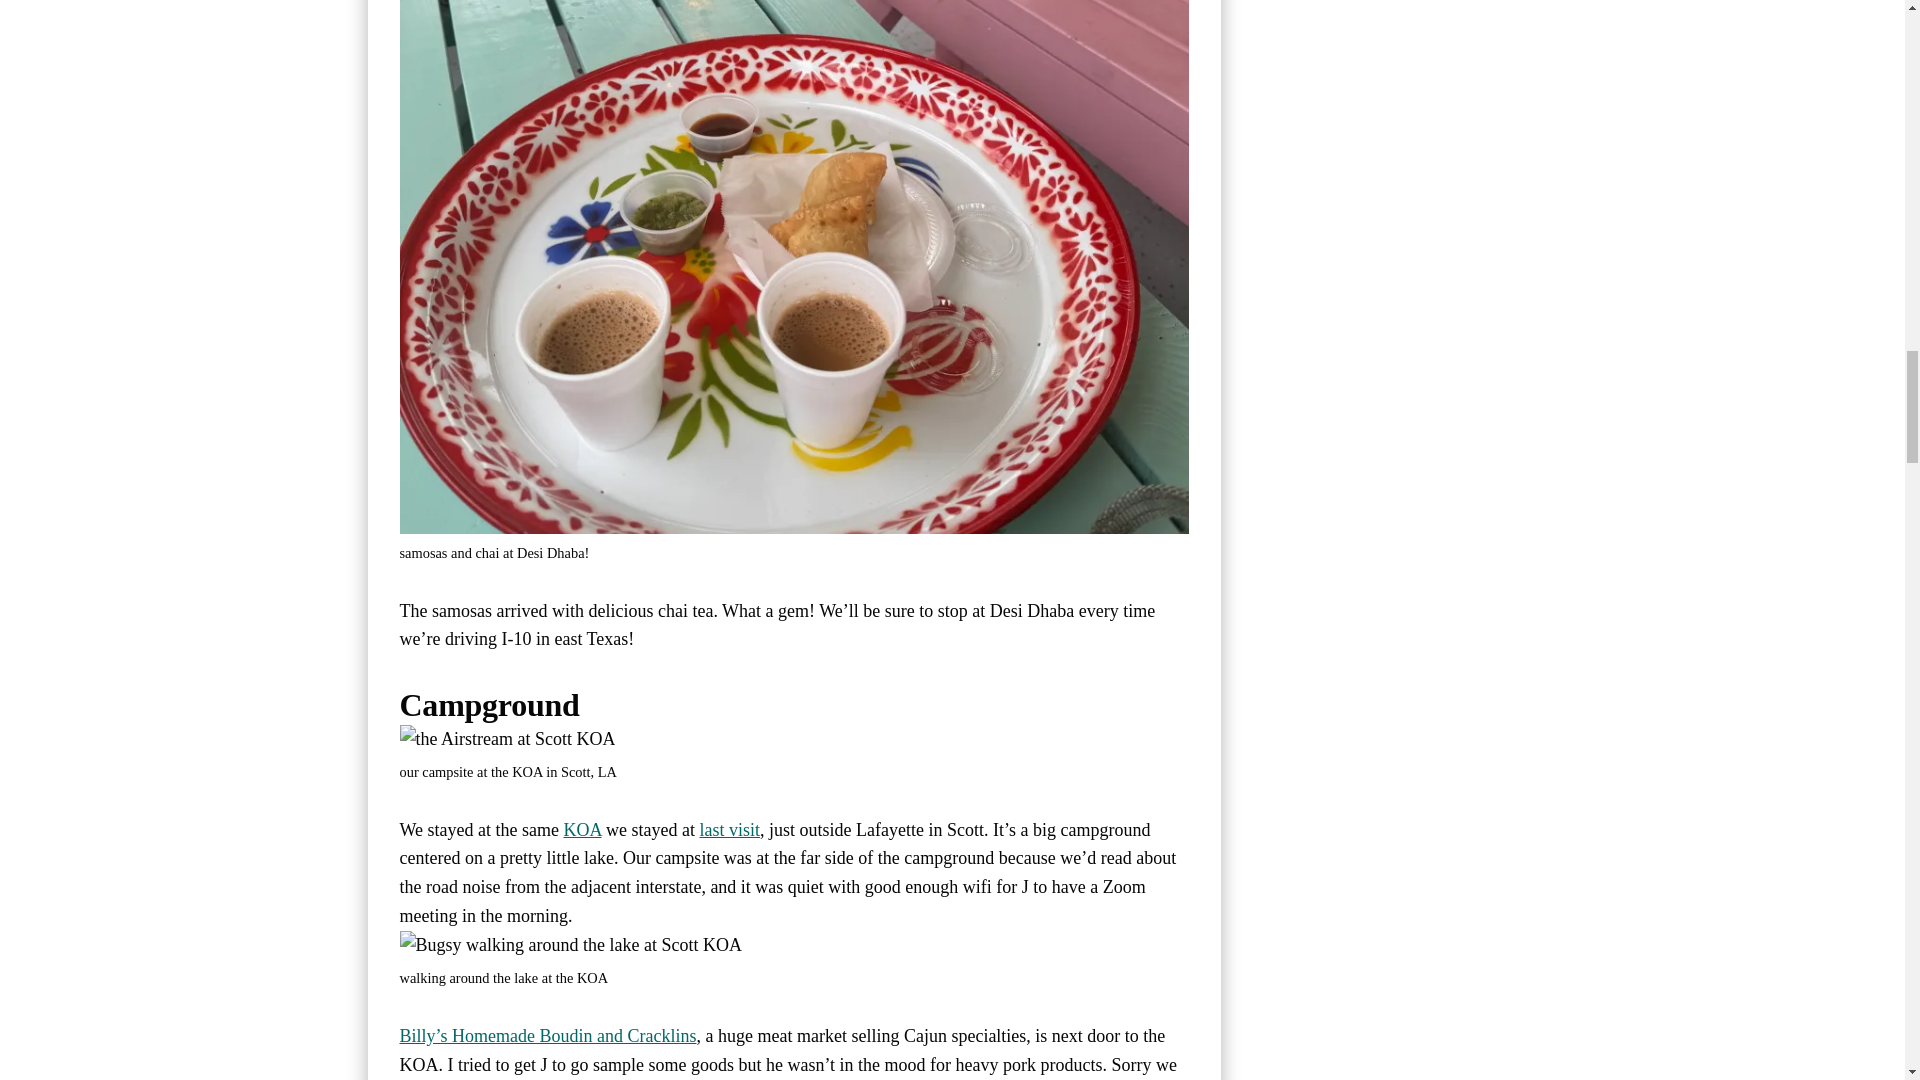 The width and height of the screenshot is (1920, 1080). Describe the element at coordinates (583, 830) in the screenshot. I see `KOA` at that location.